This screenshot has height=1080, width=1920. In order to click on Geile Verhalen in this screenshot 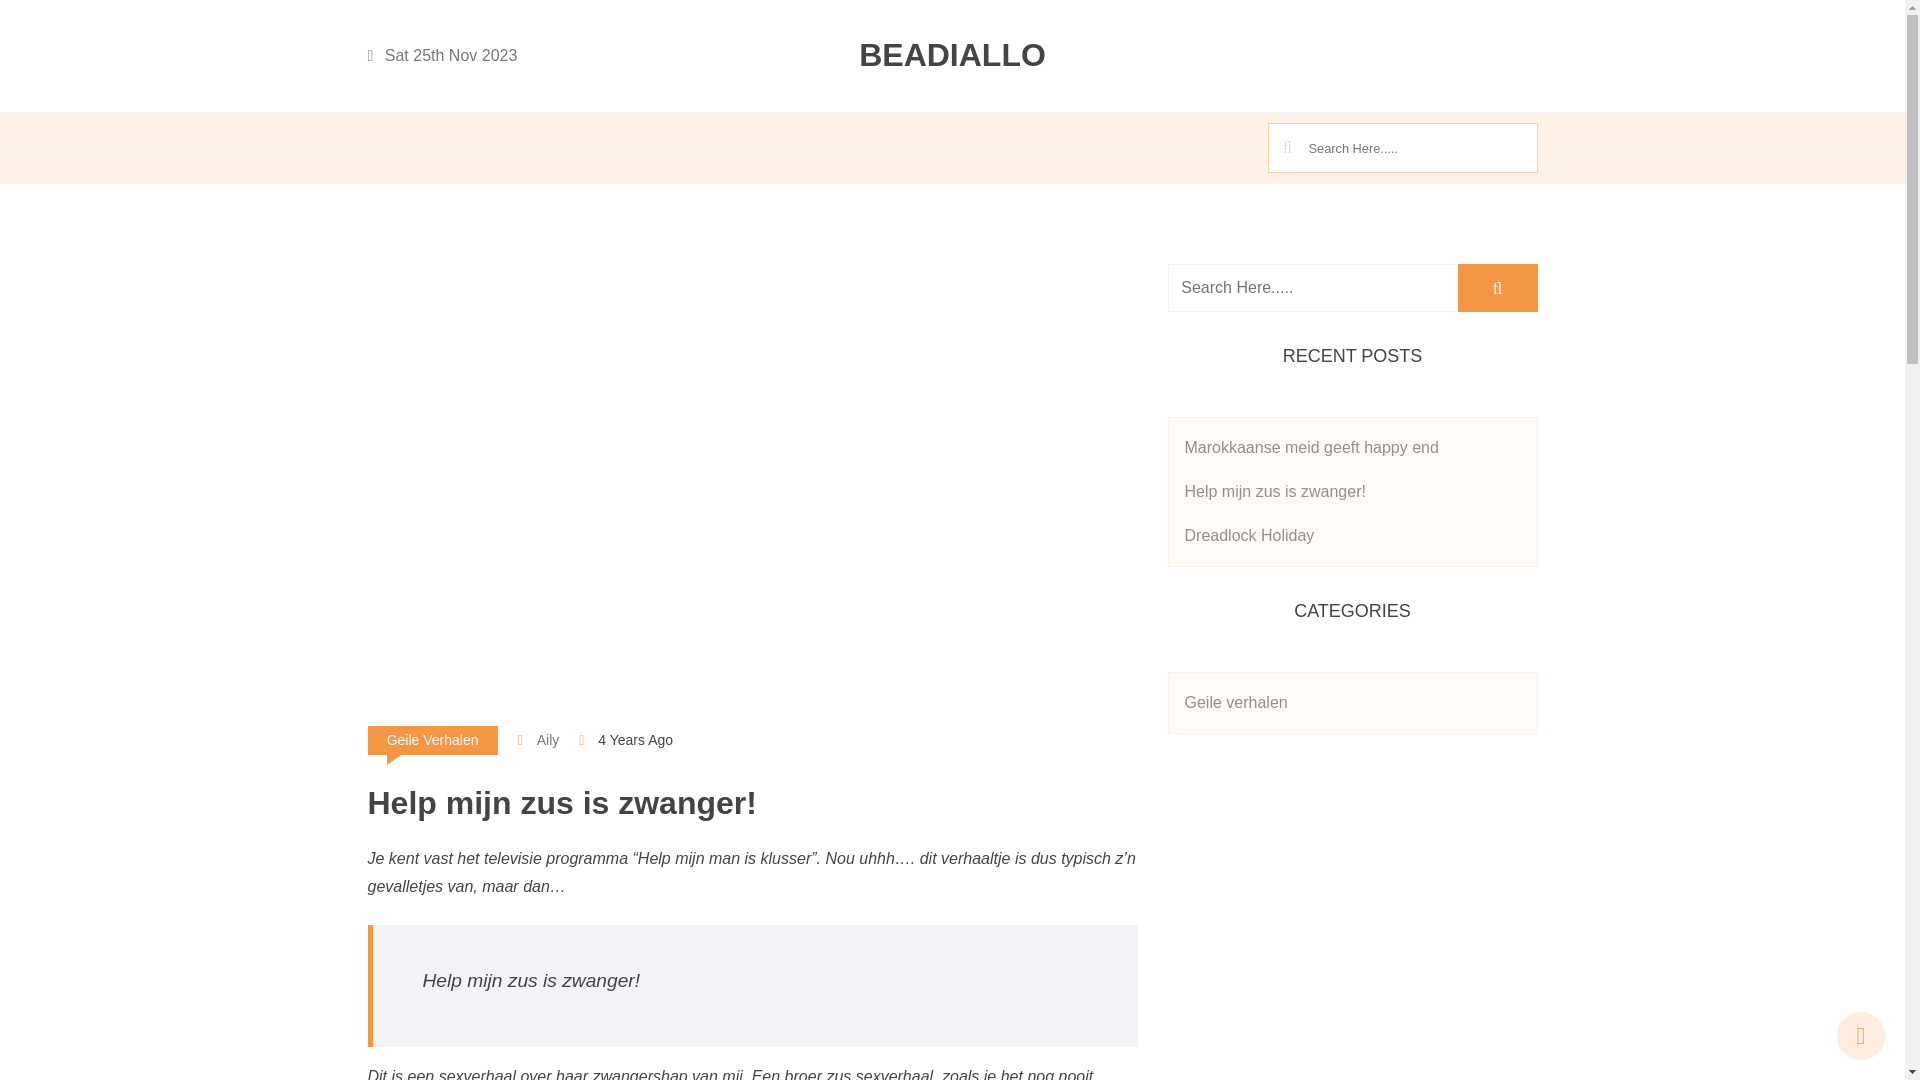, I will do `click(433, 740)`.